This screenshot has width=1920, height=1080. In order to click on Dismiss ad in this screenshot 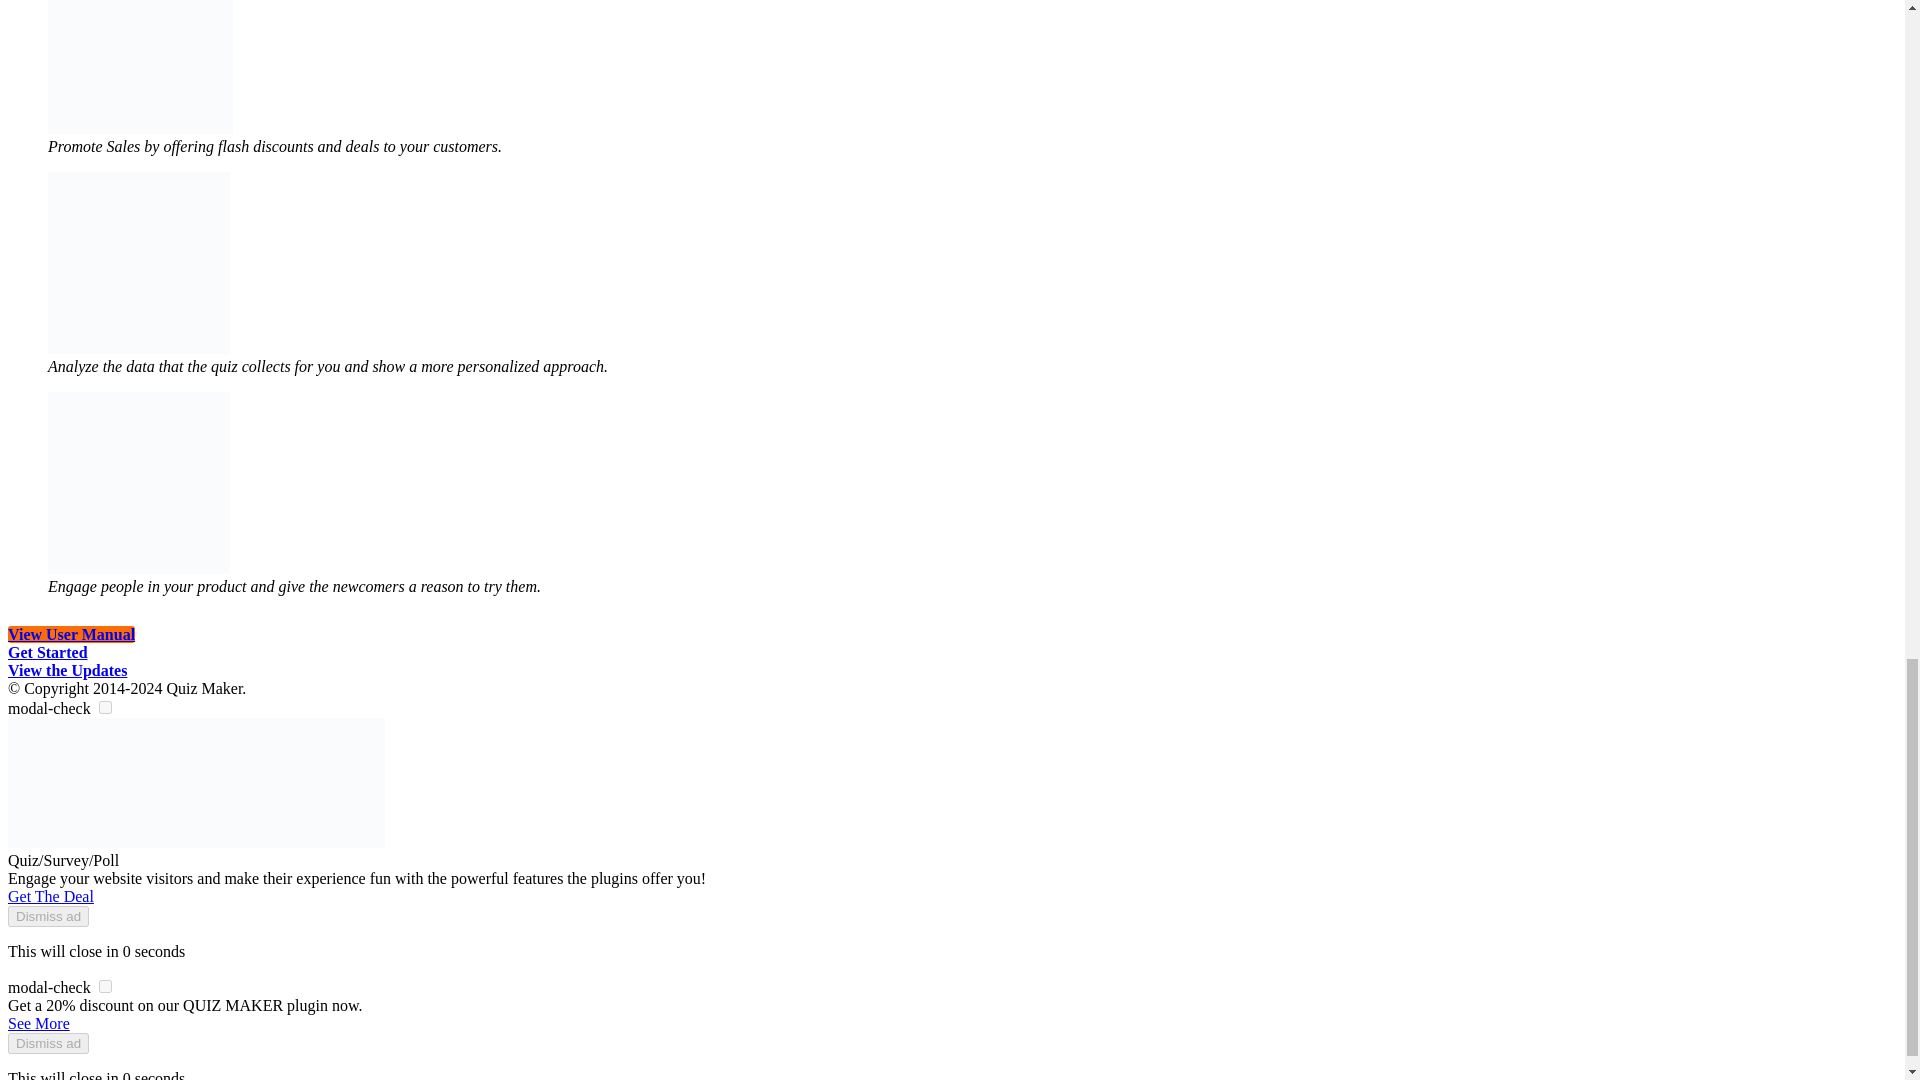, I will do `click(48, 1043)`.